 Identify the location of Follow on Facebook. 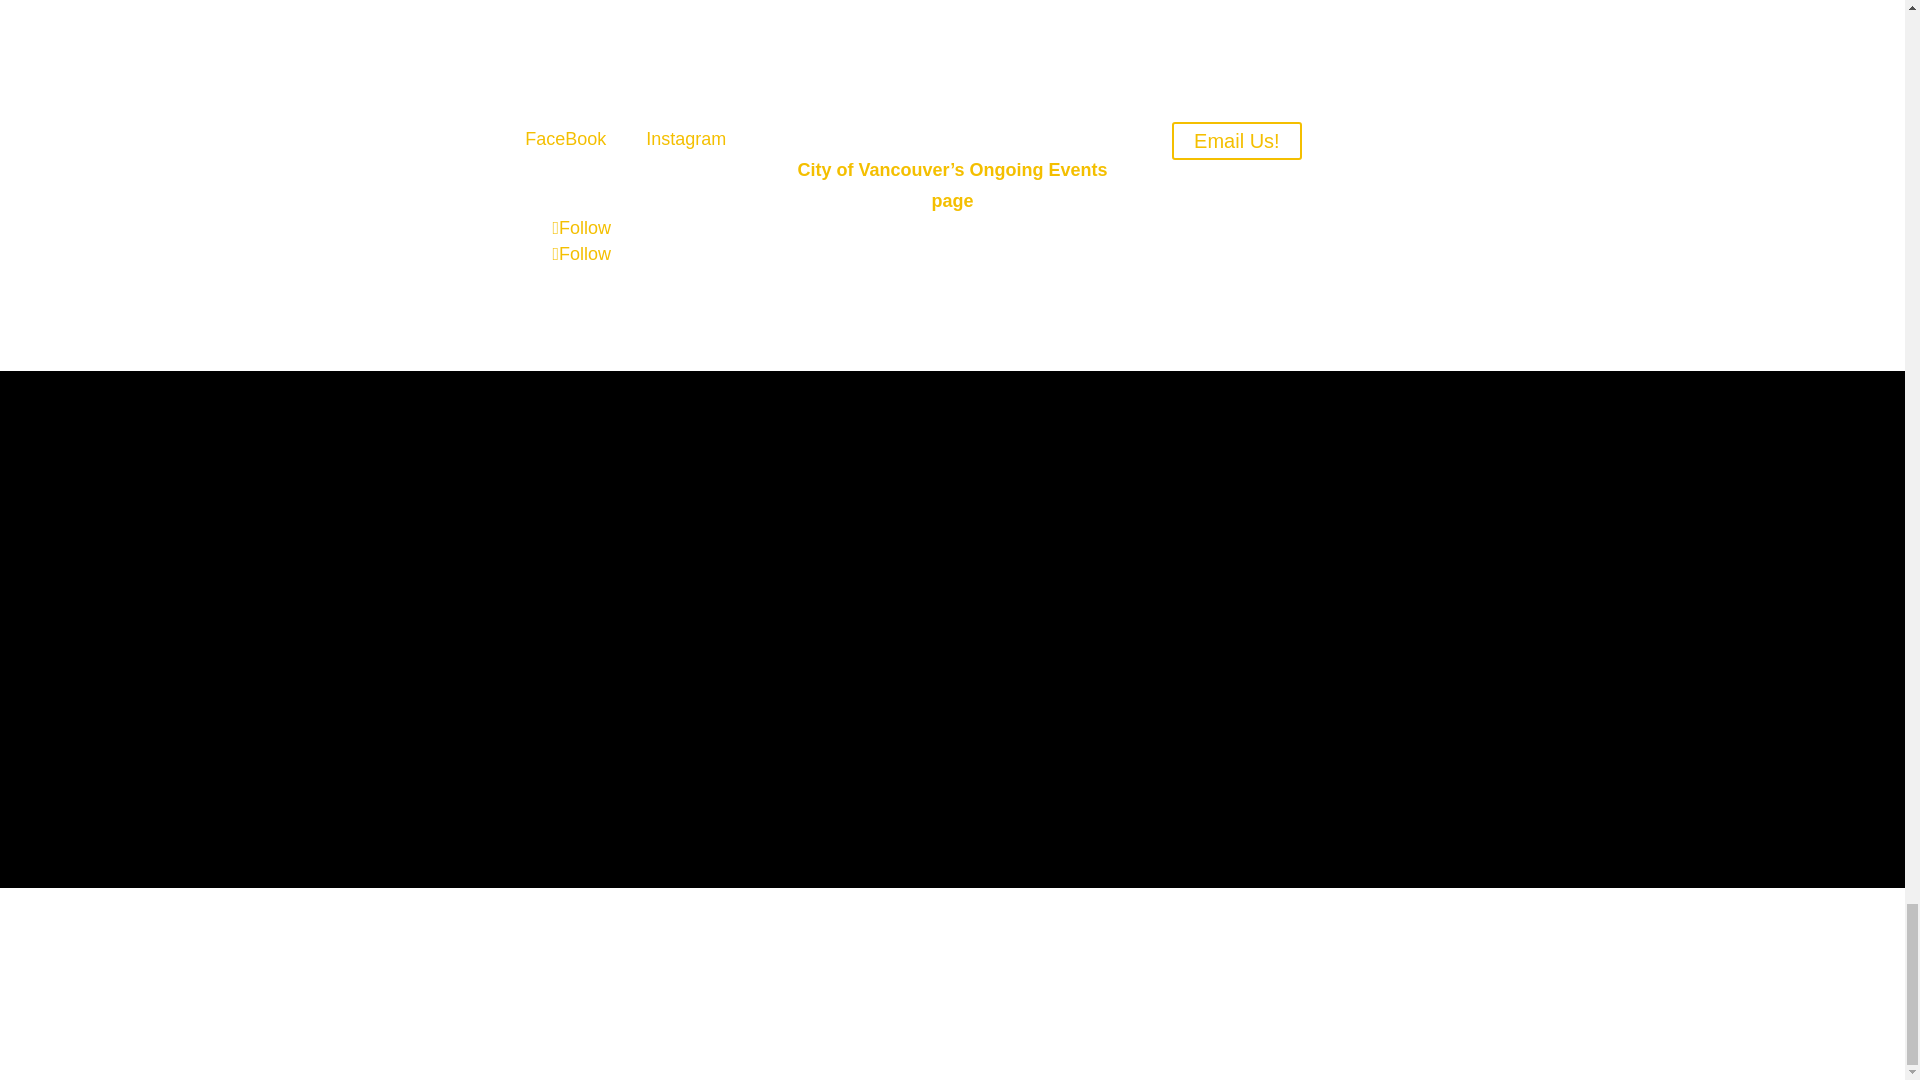
(581, 228).